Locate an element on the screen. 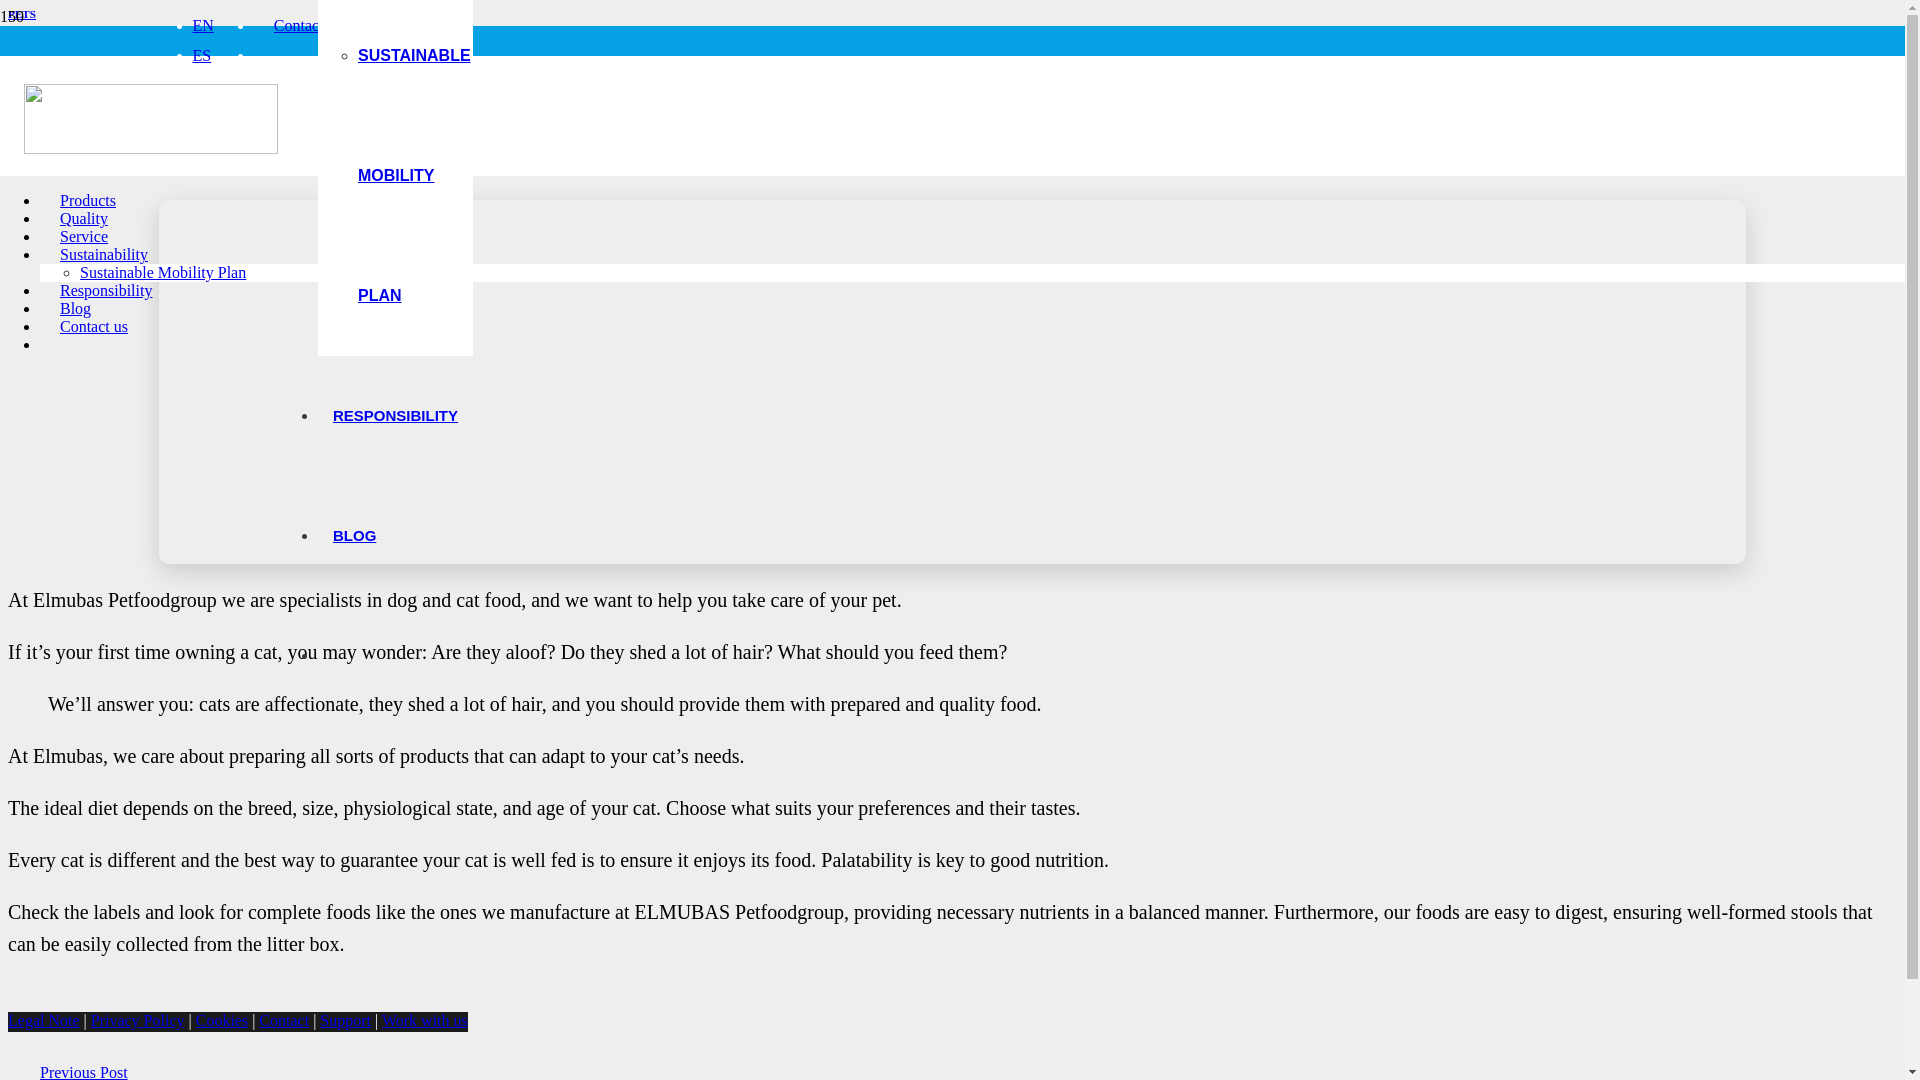  ES is located at coordinates (202, 55).